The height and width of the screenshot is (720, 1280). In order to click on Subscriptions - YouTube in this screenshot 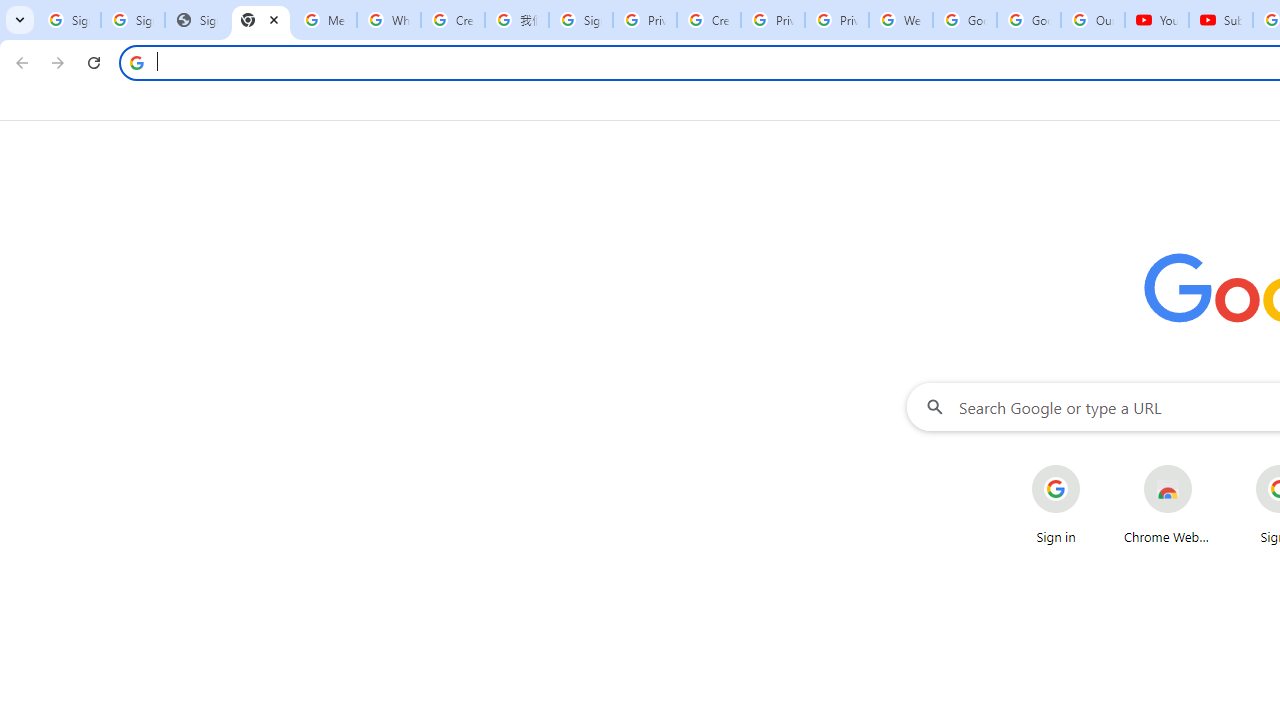, I will do `click(1221, 20)`.